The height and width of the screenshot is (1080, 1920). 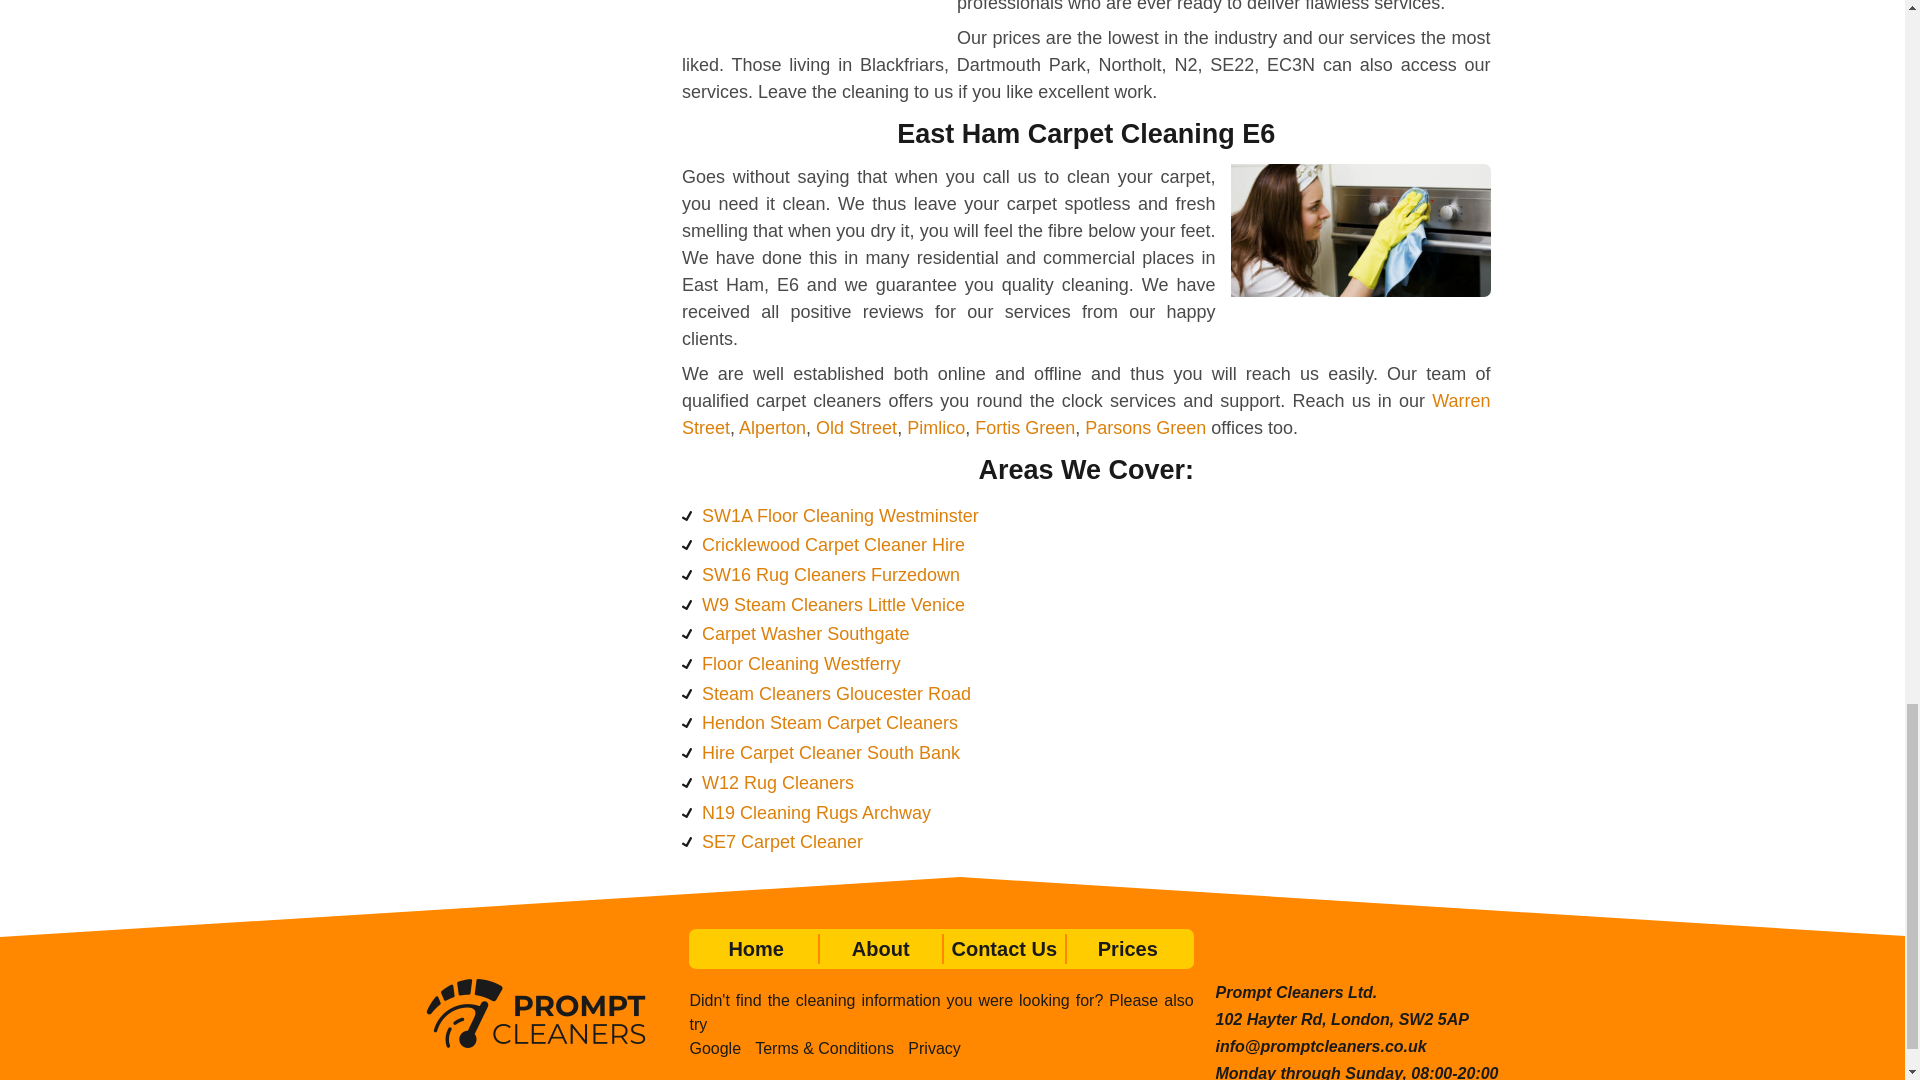 I want to click on Floor Cleaning Westferry, so click(x=801, y=664).